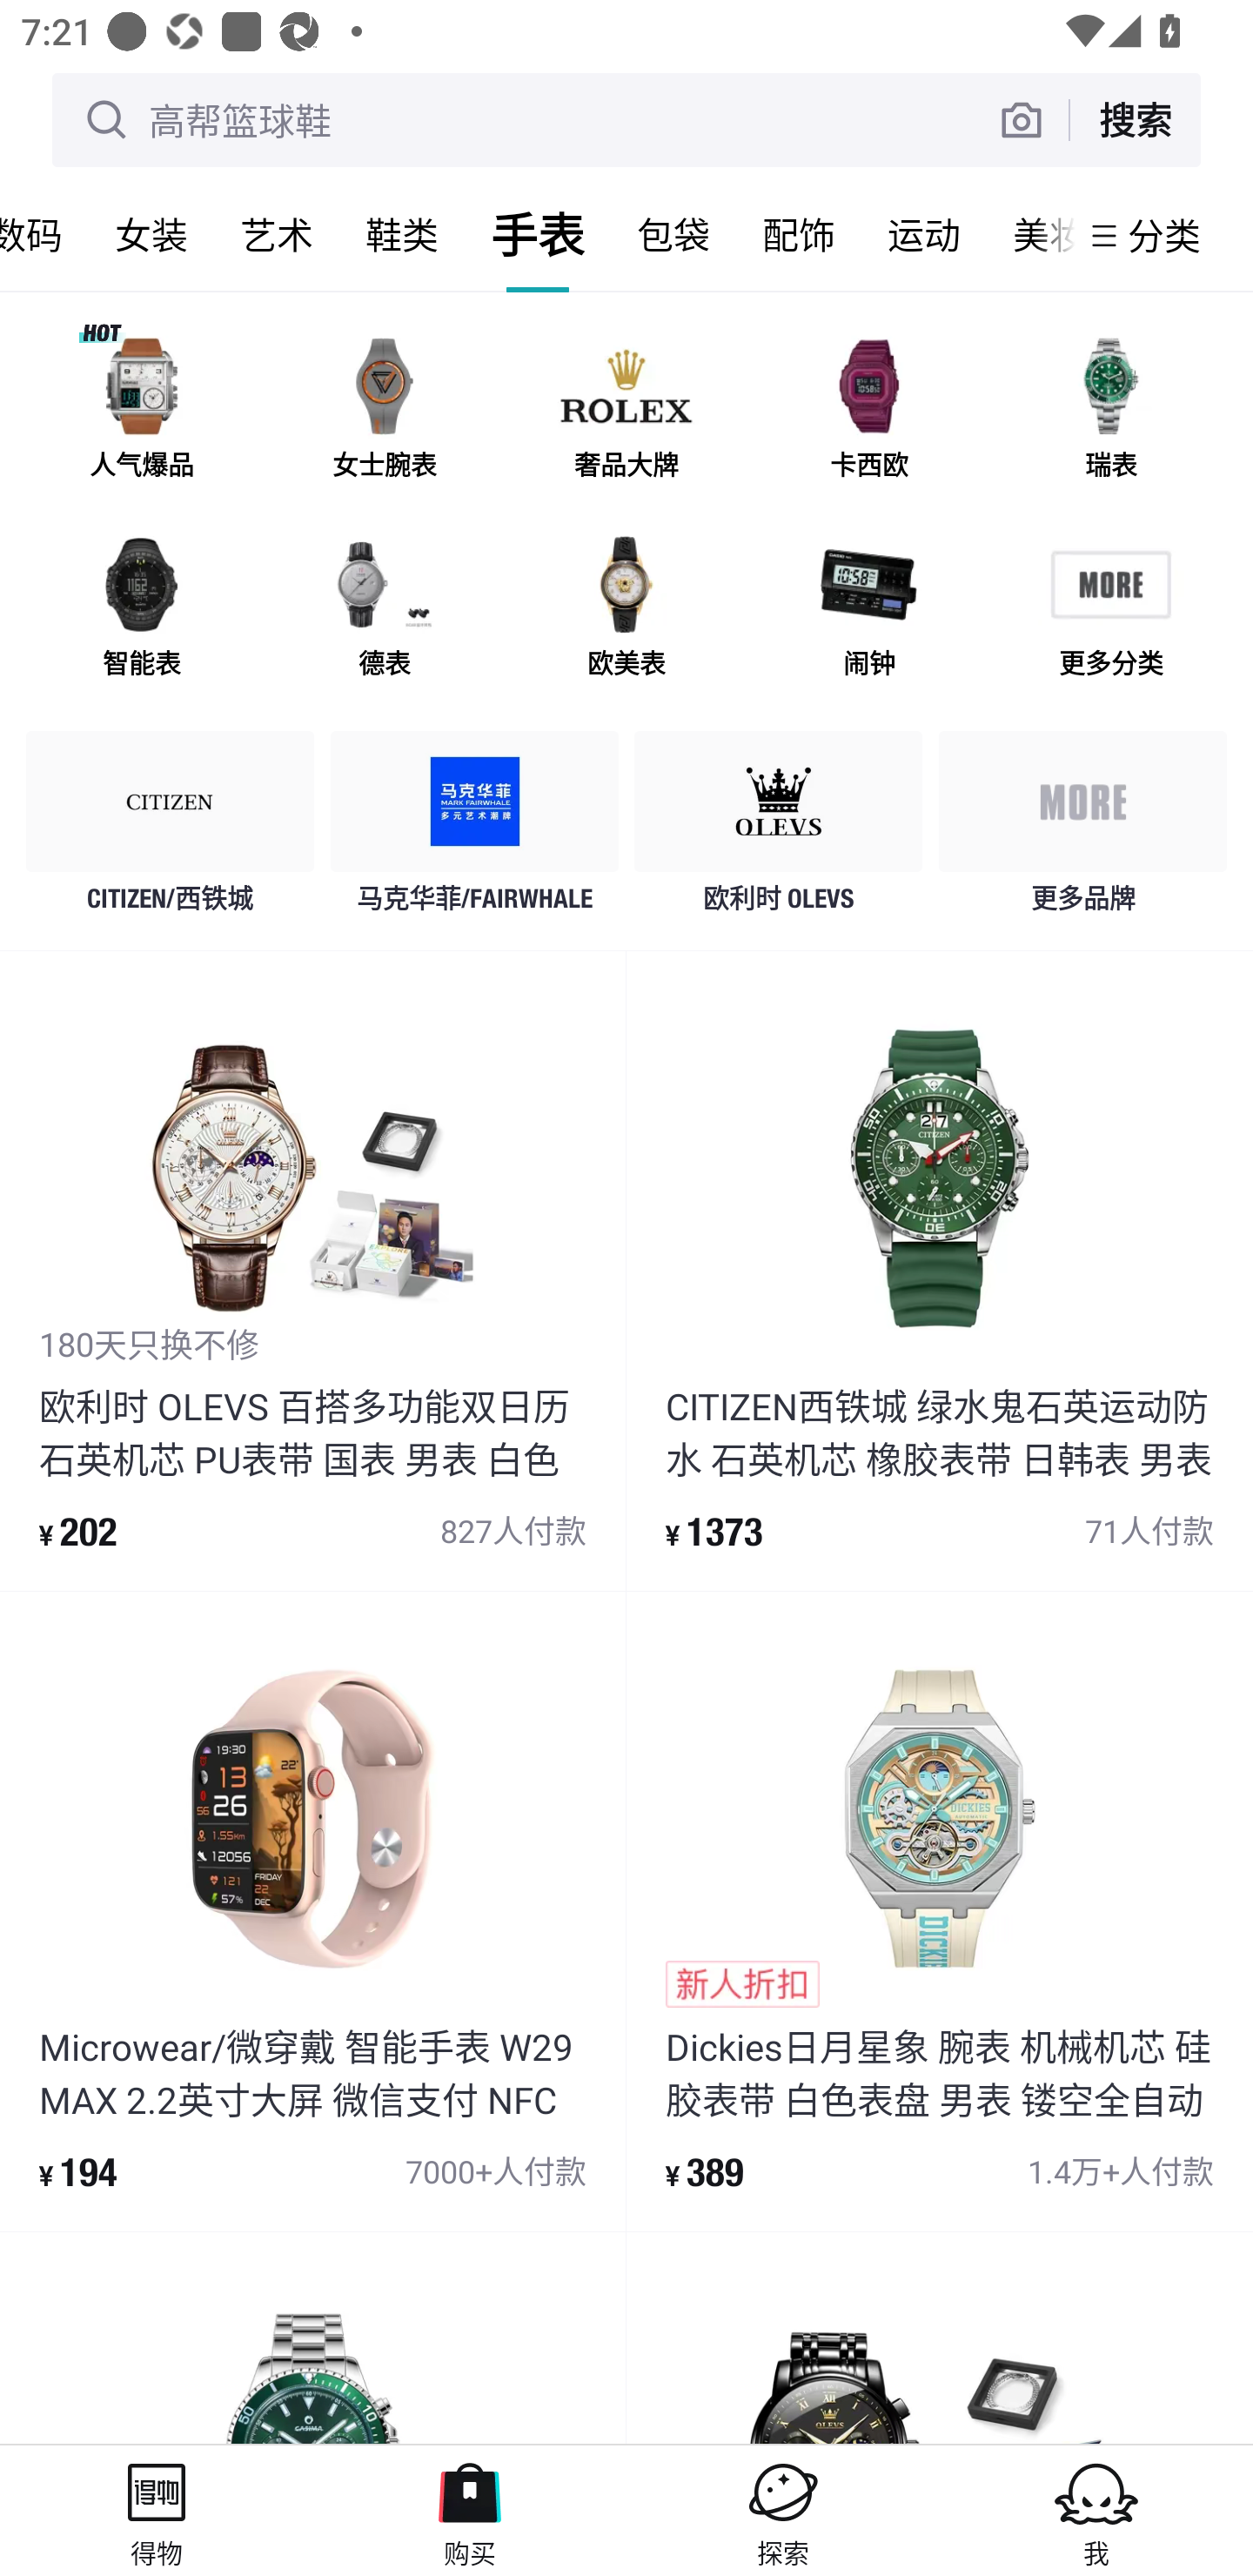 The height and width of the screenshot is (2576, 1253). What do you see at coordinates (171, 830) in the screenshot?
I see `CITIZEN/西铁城` at bounding box center [171, 830].